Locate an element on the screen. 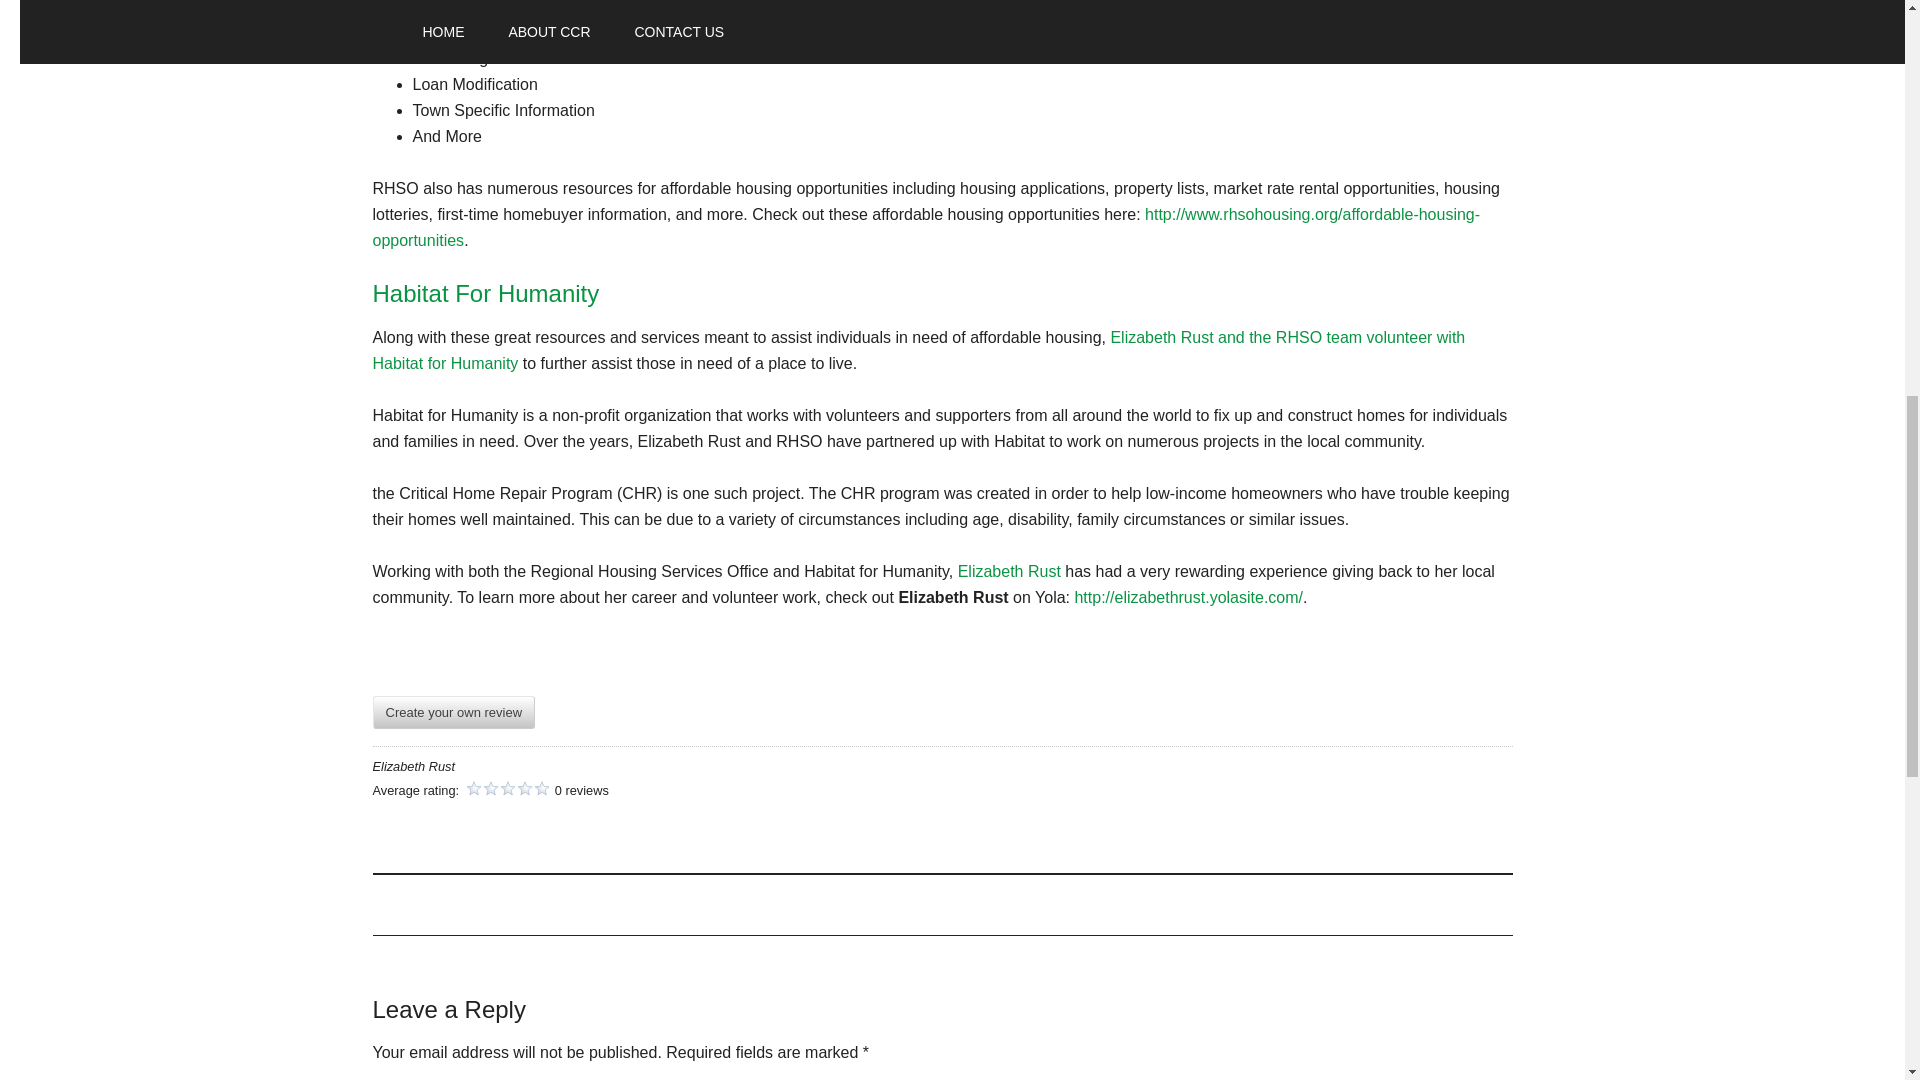 The image size is (1920, 1080). Habitat For Humanity is located at coordinates (486, 292).